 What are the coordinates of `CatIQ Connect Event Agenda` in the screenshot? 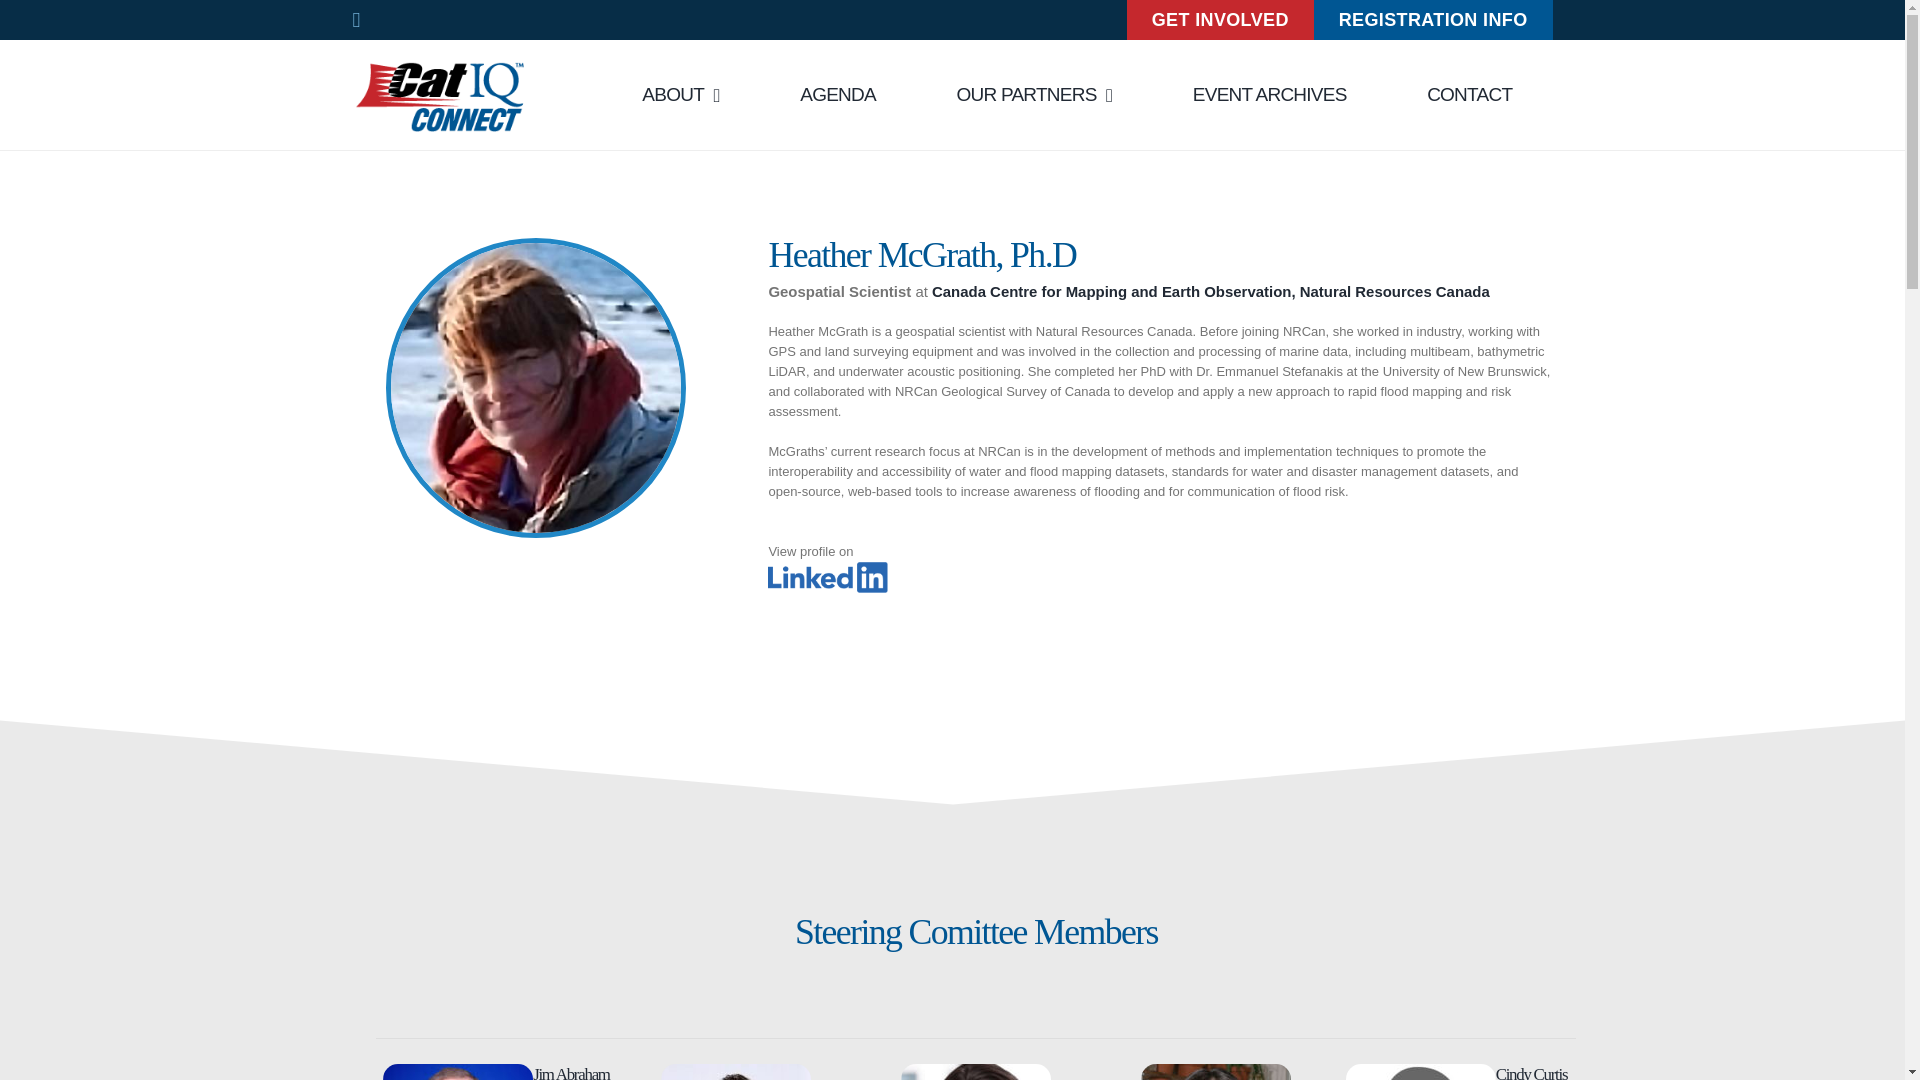 It's located at (838, 94).